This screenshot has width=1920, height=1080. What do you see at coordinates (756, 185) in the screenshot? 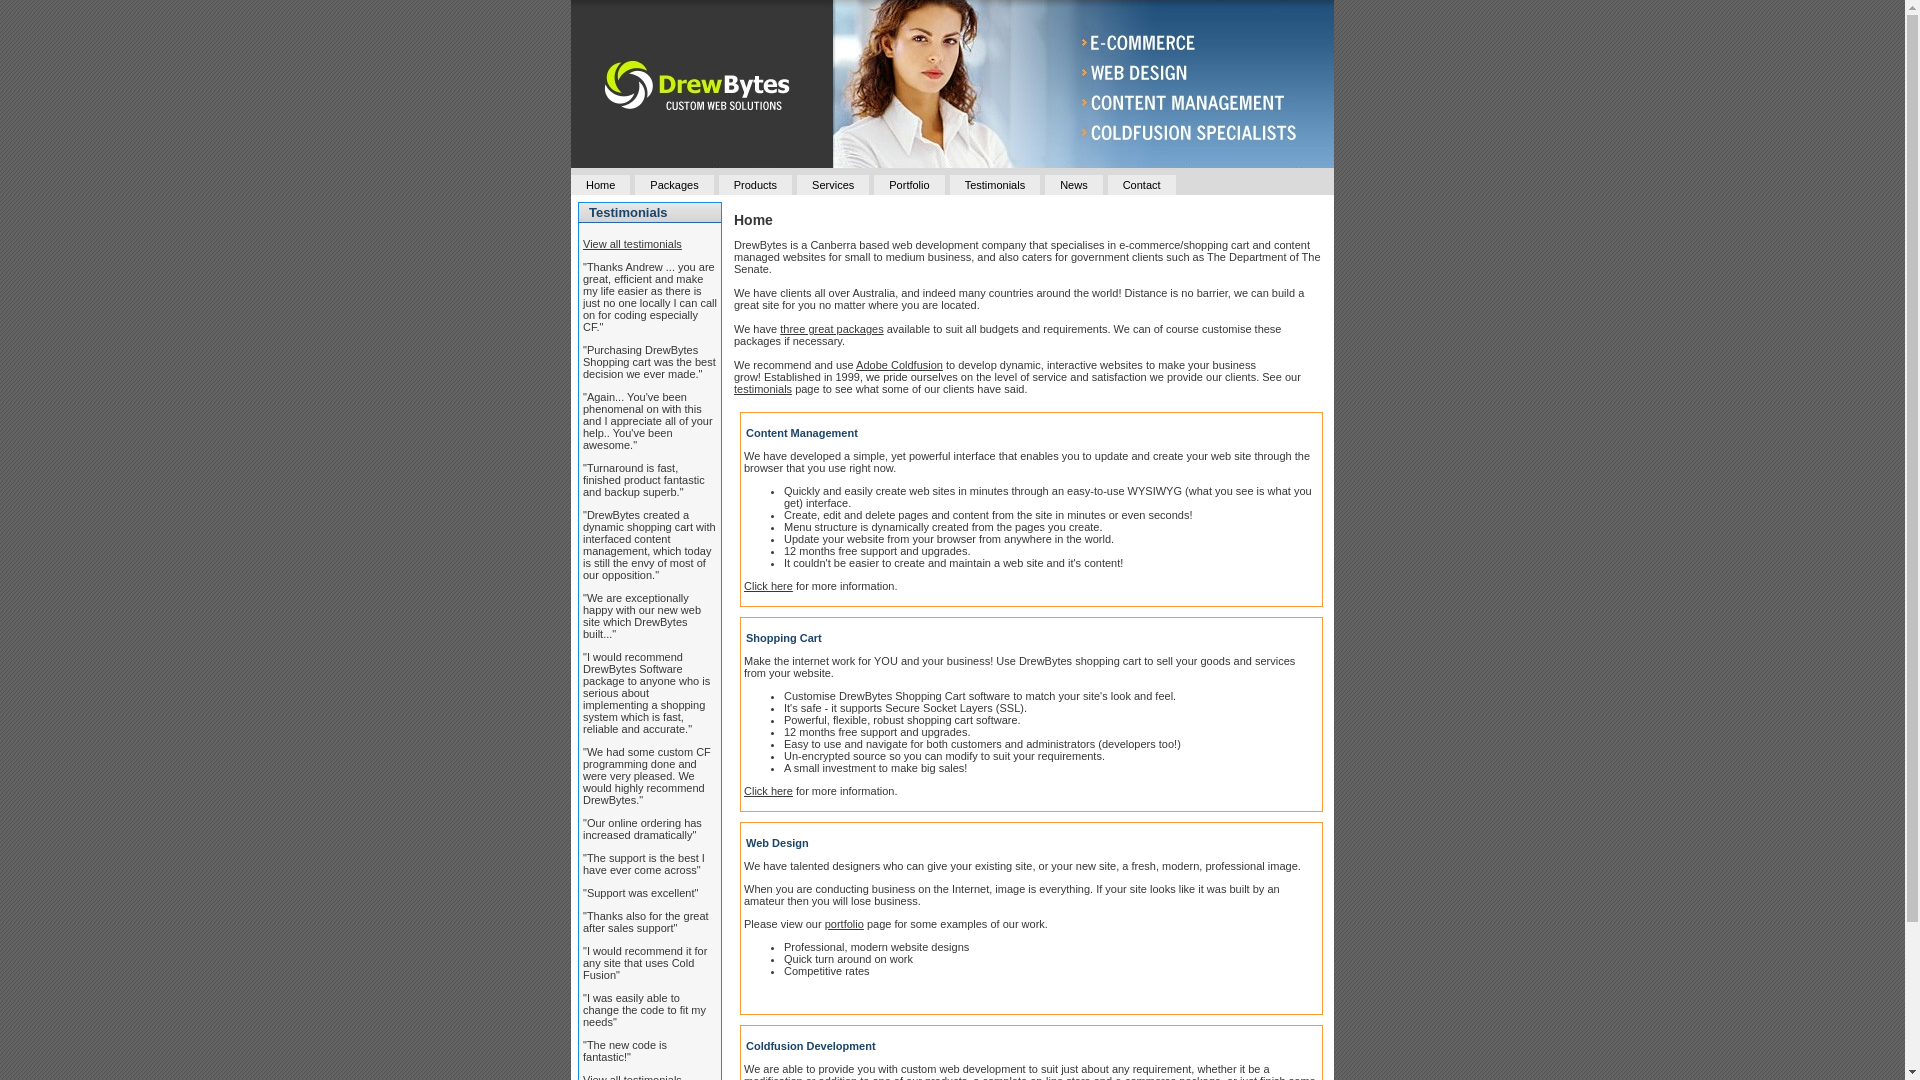
I see `Products` at bounding box center [756, 185].